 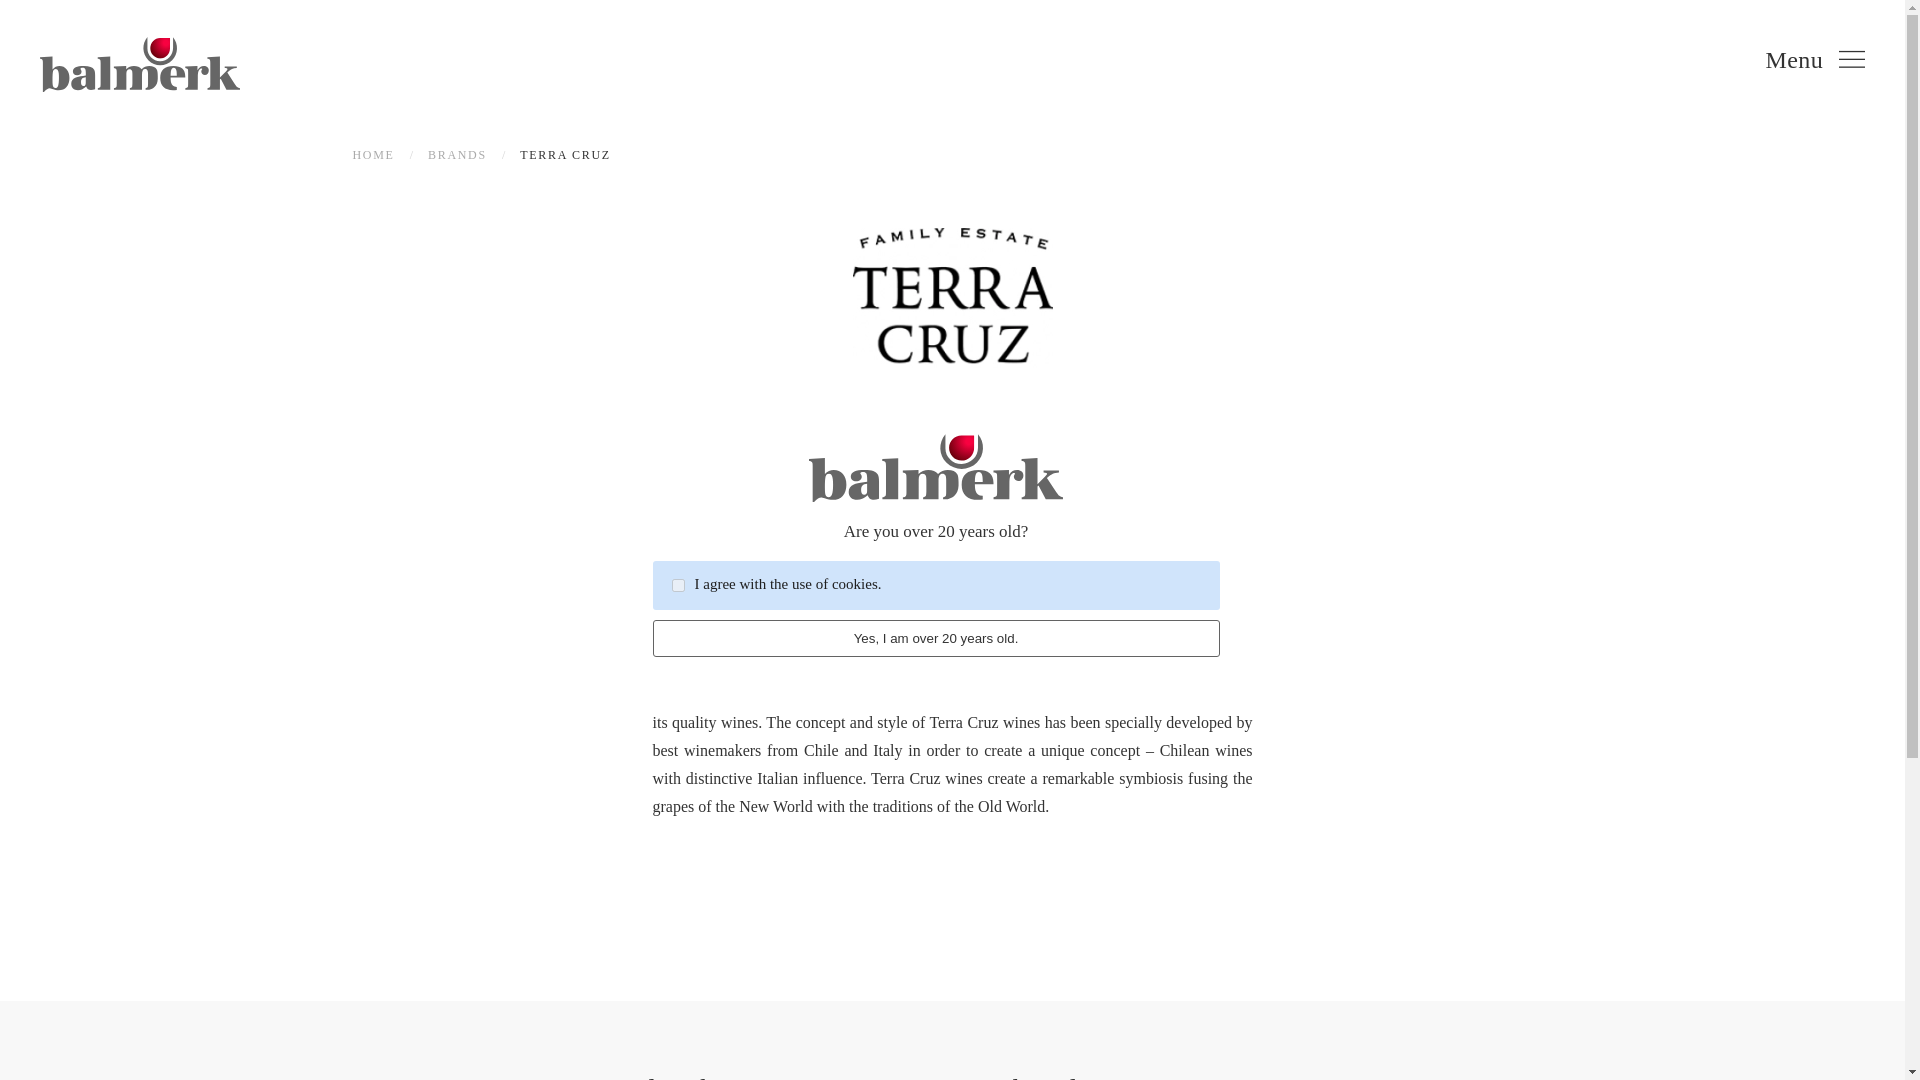 What do you see at coordinates (1470, 1076) in the screenshot?
I see `Contact us` at bounding box center [1470, 1076].